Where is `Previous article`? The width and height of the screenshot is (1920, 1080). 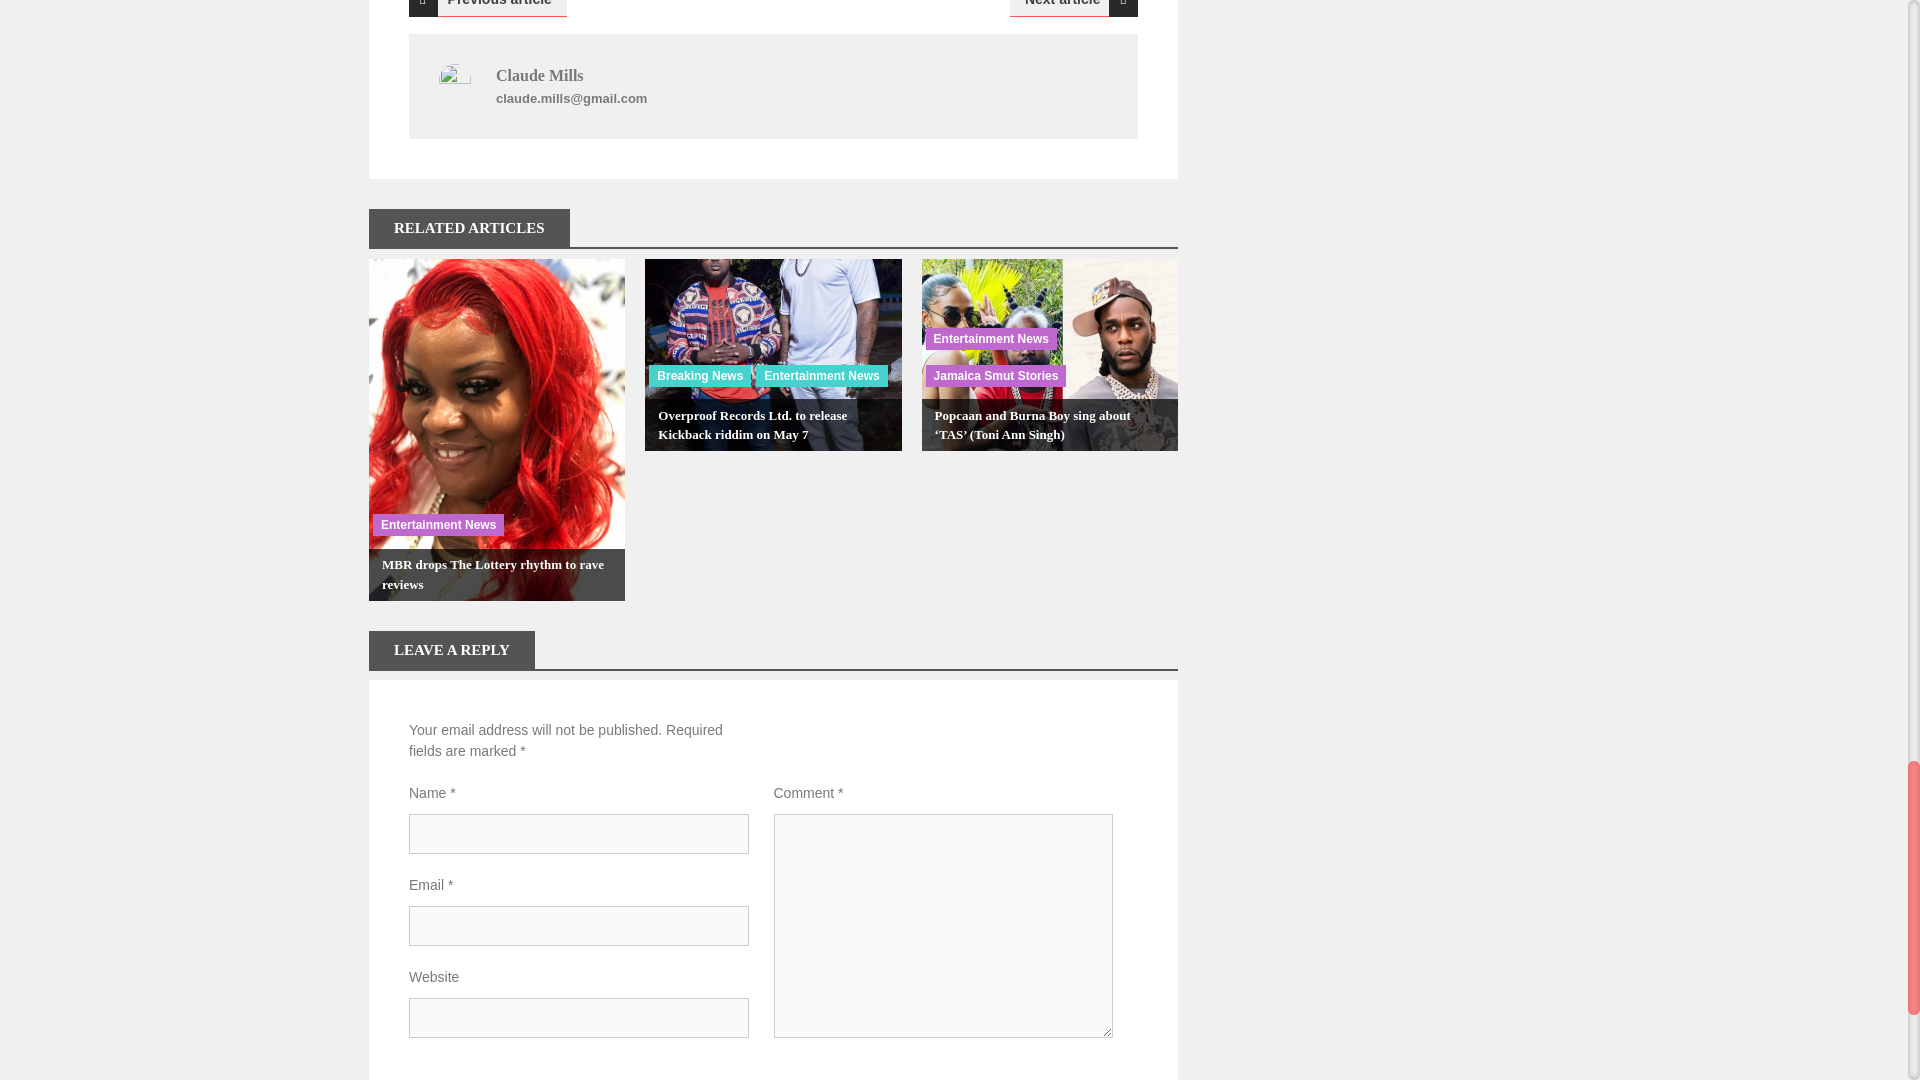 Previous article is located at coordinates (487, 8).